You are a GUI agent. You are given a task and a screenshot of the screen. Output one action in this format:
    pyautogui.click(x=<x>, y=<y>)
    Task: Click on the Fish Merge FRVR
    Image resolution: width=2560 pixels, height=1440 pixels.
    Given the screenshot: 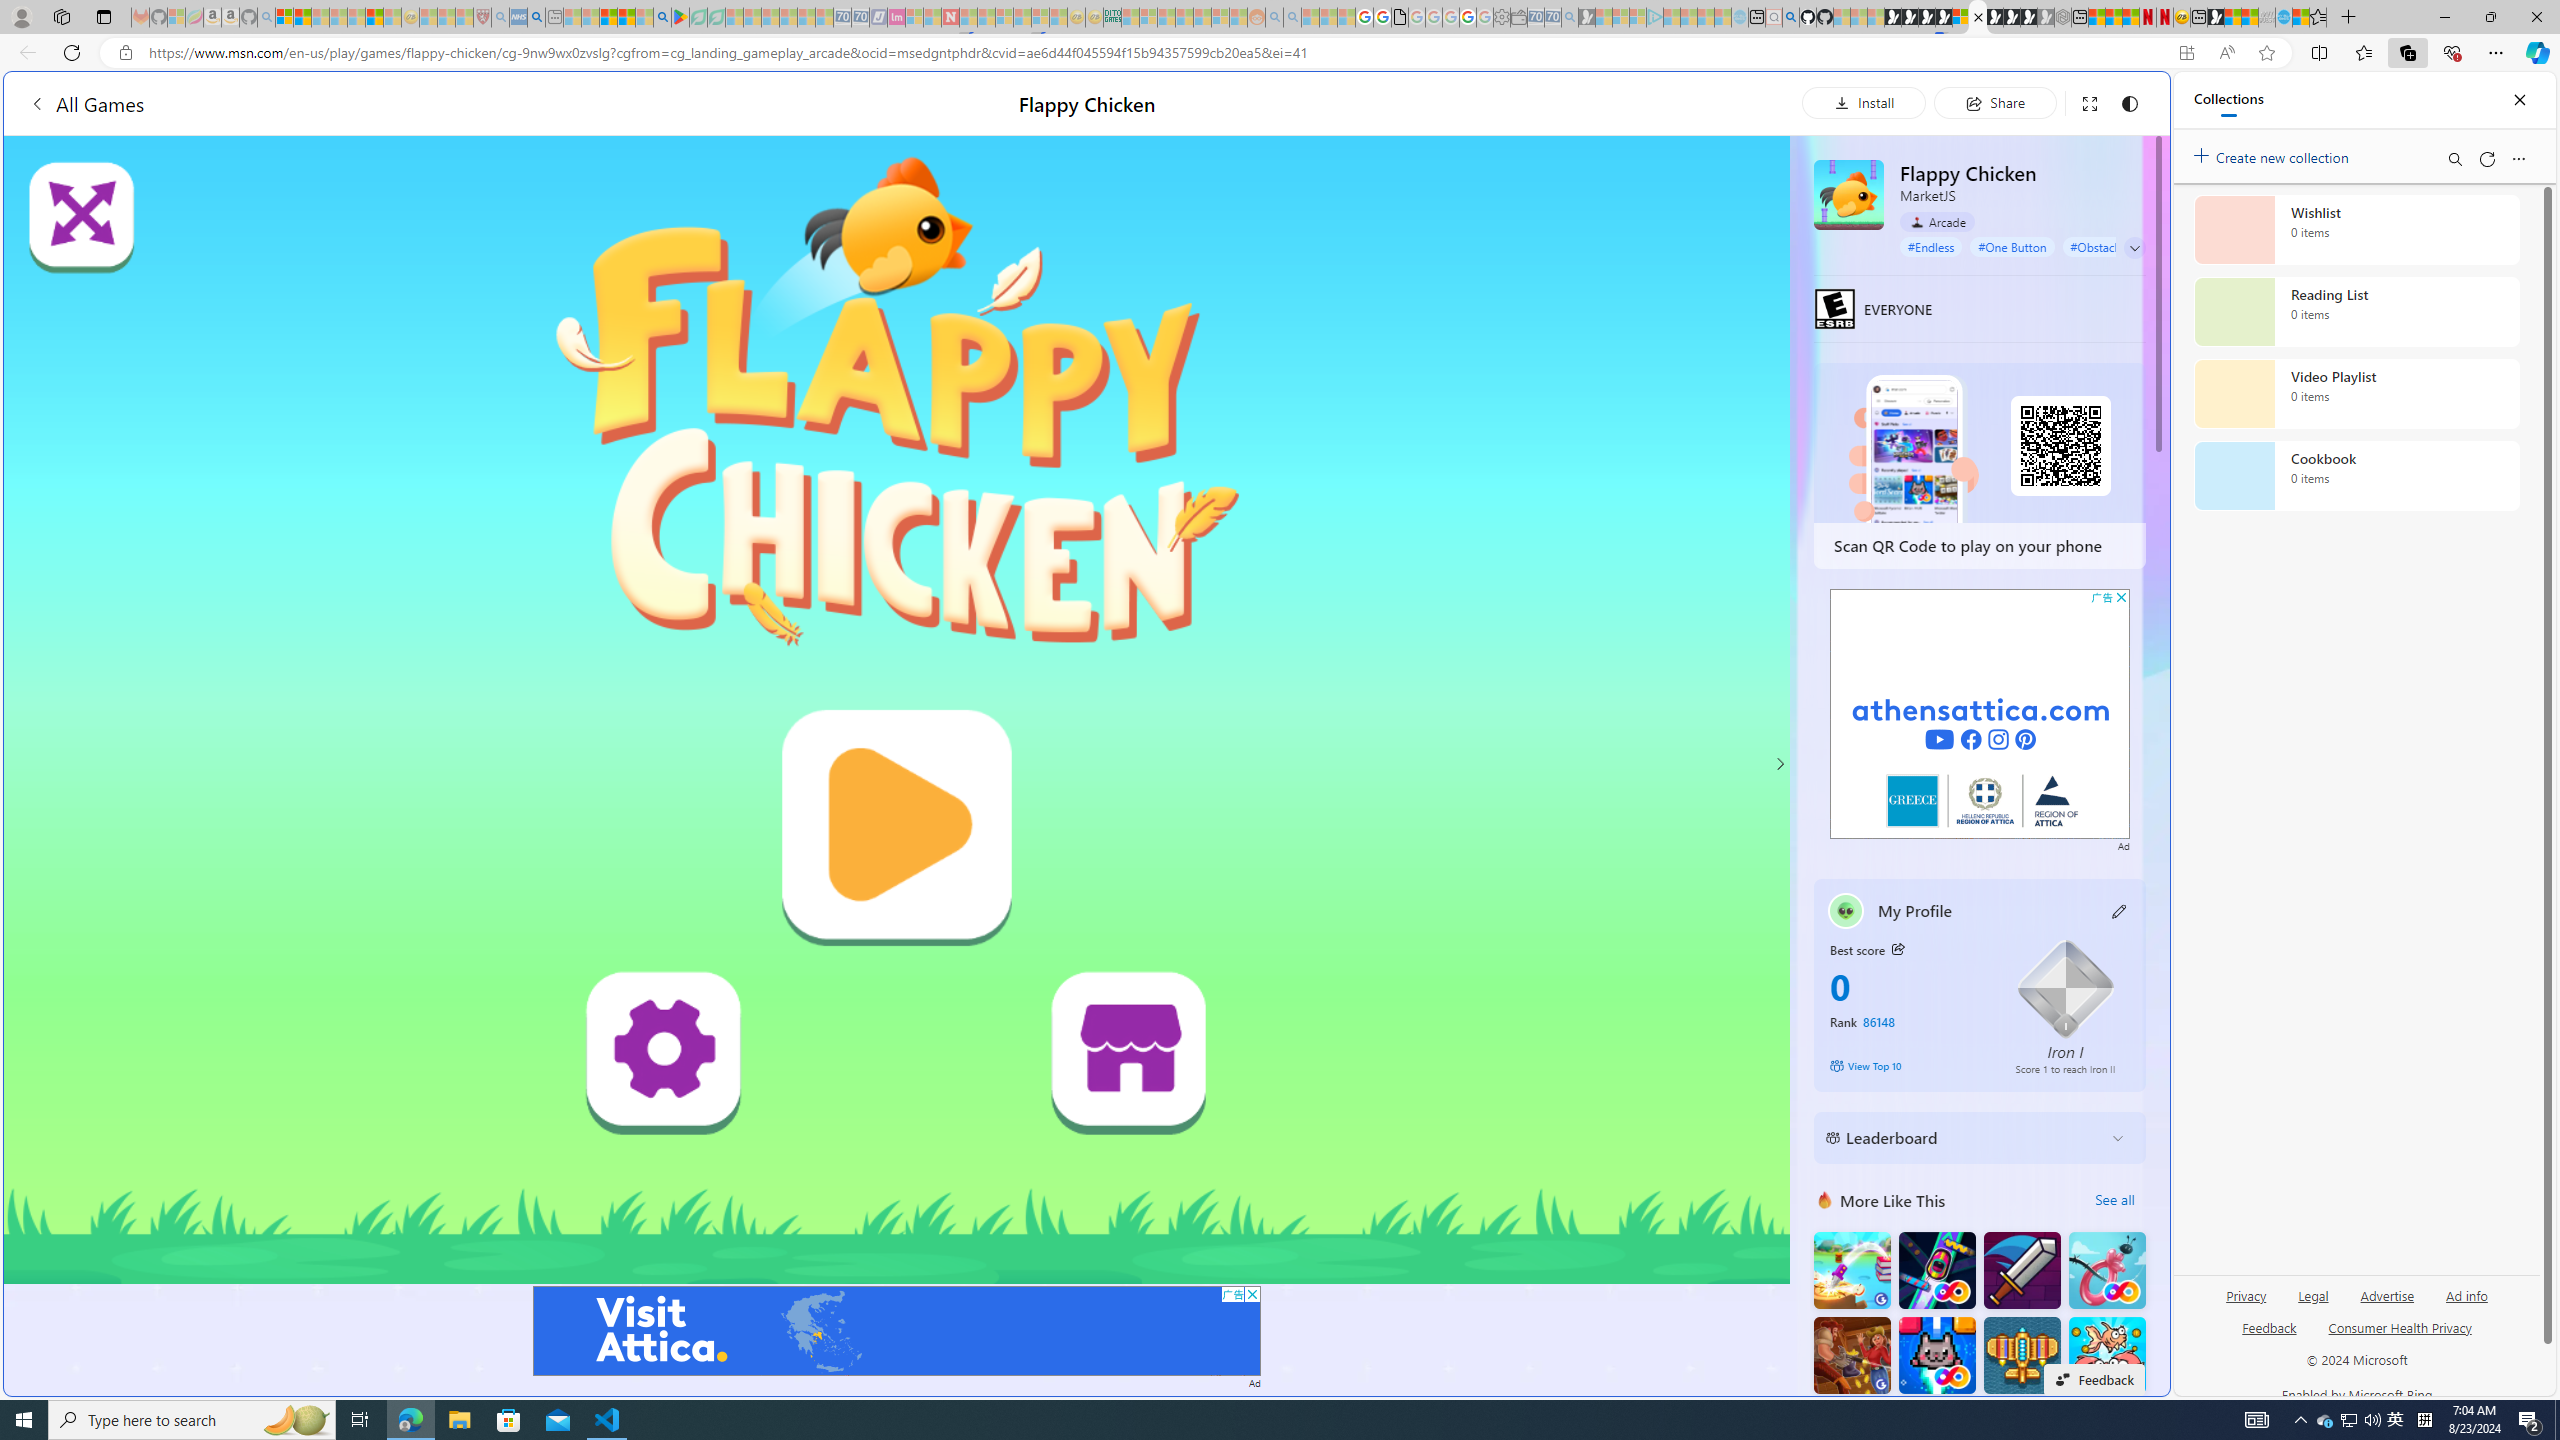 What is the action you would take?
    pyautogui.click(x=2108, y=1356)
    